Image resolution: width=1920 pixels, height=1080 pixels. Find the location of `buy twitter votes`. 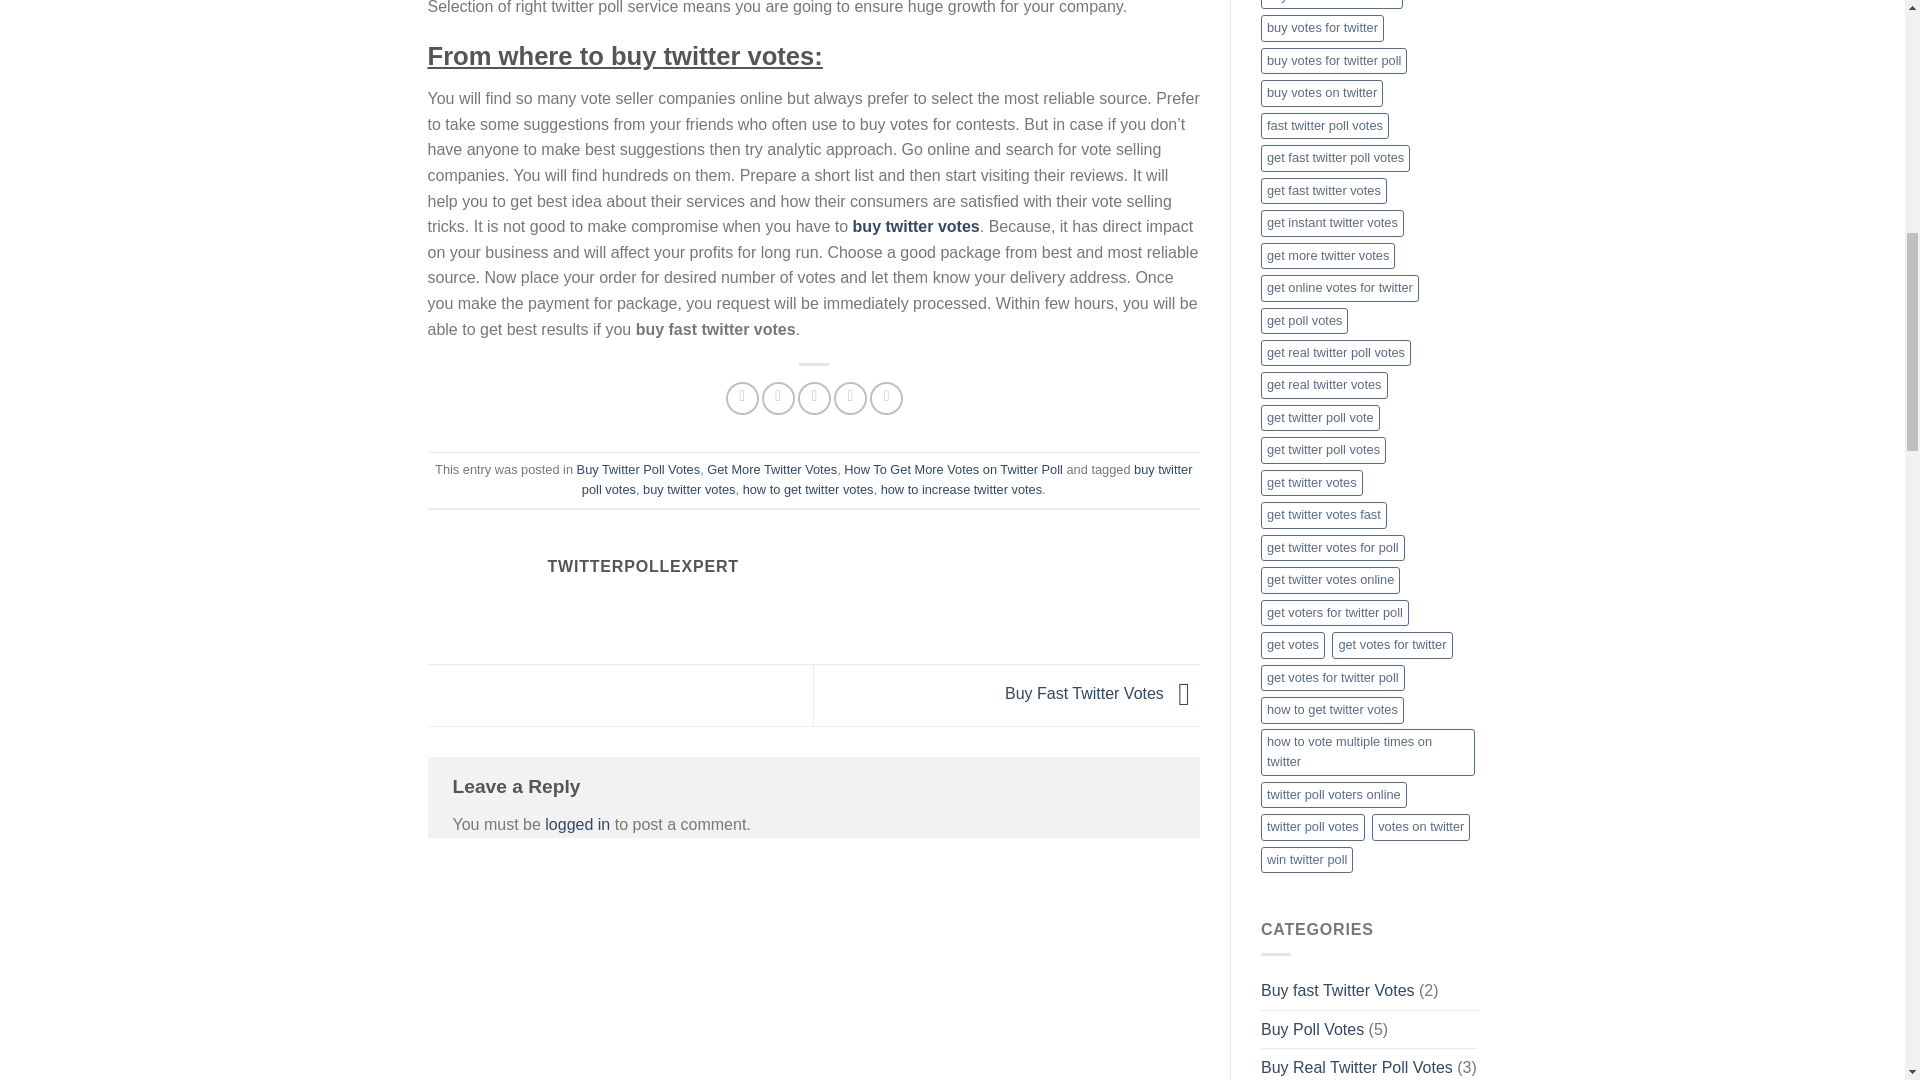

buy twitter votes is located at coordinates (916, 226).